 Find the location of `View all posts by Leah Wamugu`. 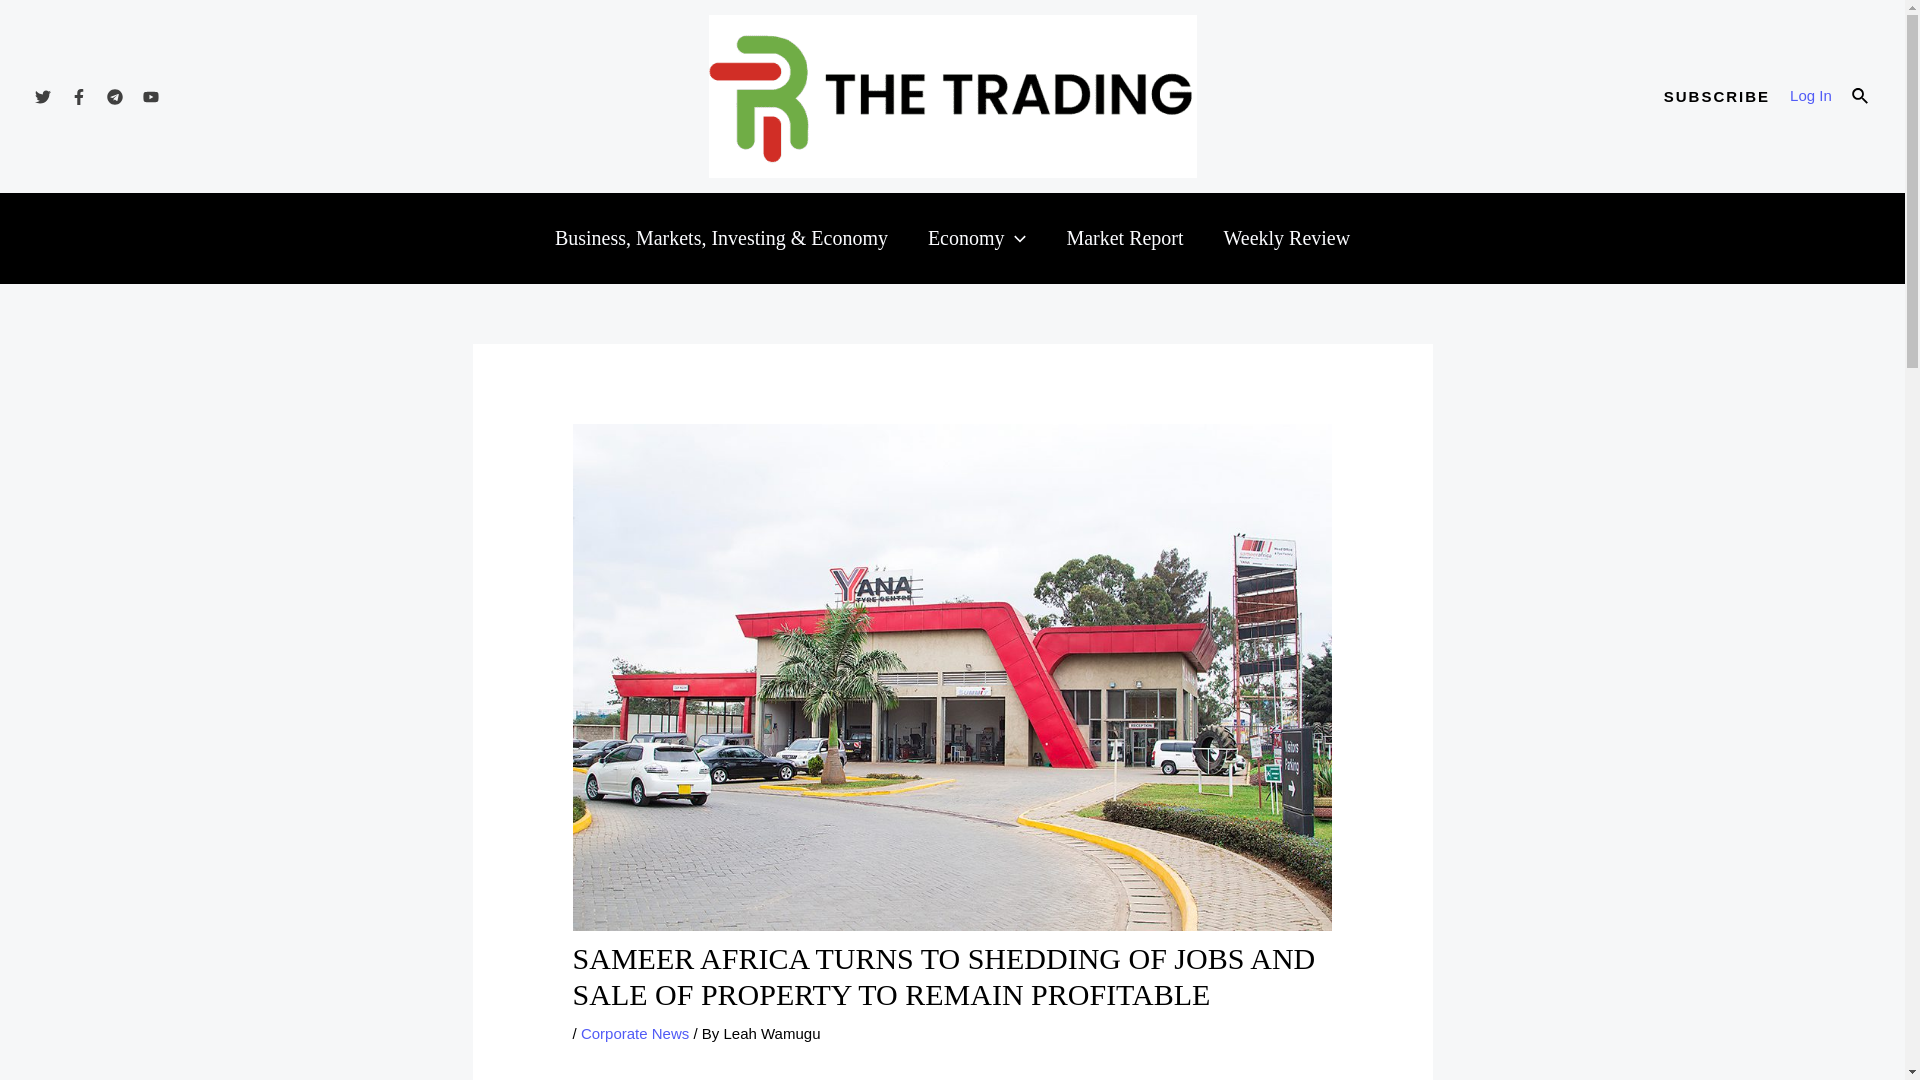

View all posts by Leah Wamugu is located at coordinates (771, 1033).